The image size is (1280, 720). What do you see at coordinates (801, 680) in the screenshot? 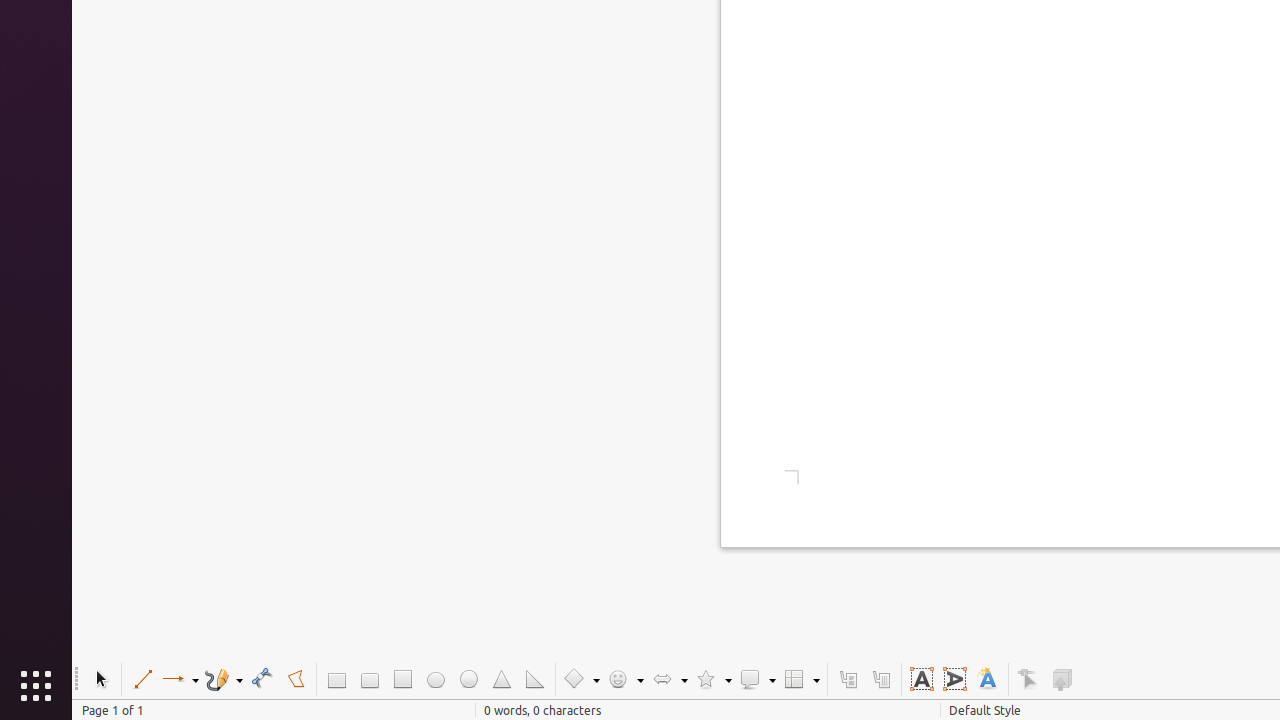
I see `Flowchart Shapes` at bounding box center [801, 680].